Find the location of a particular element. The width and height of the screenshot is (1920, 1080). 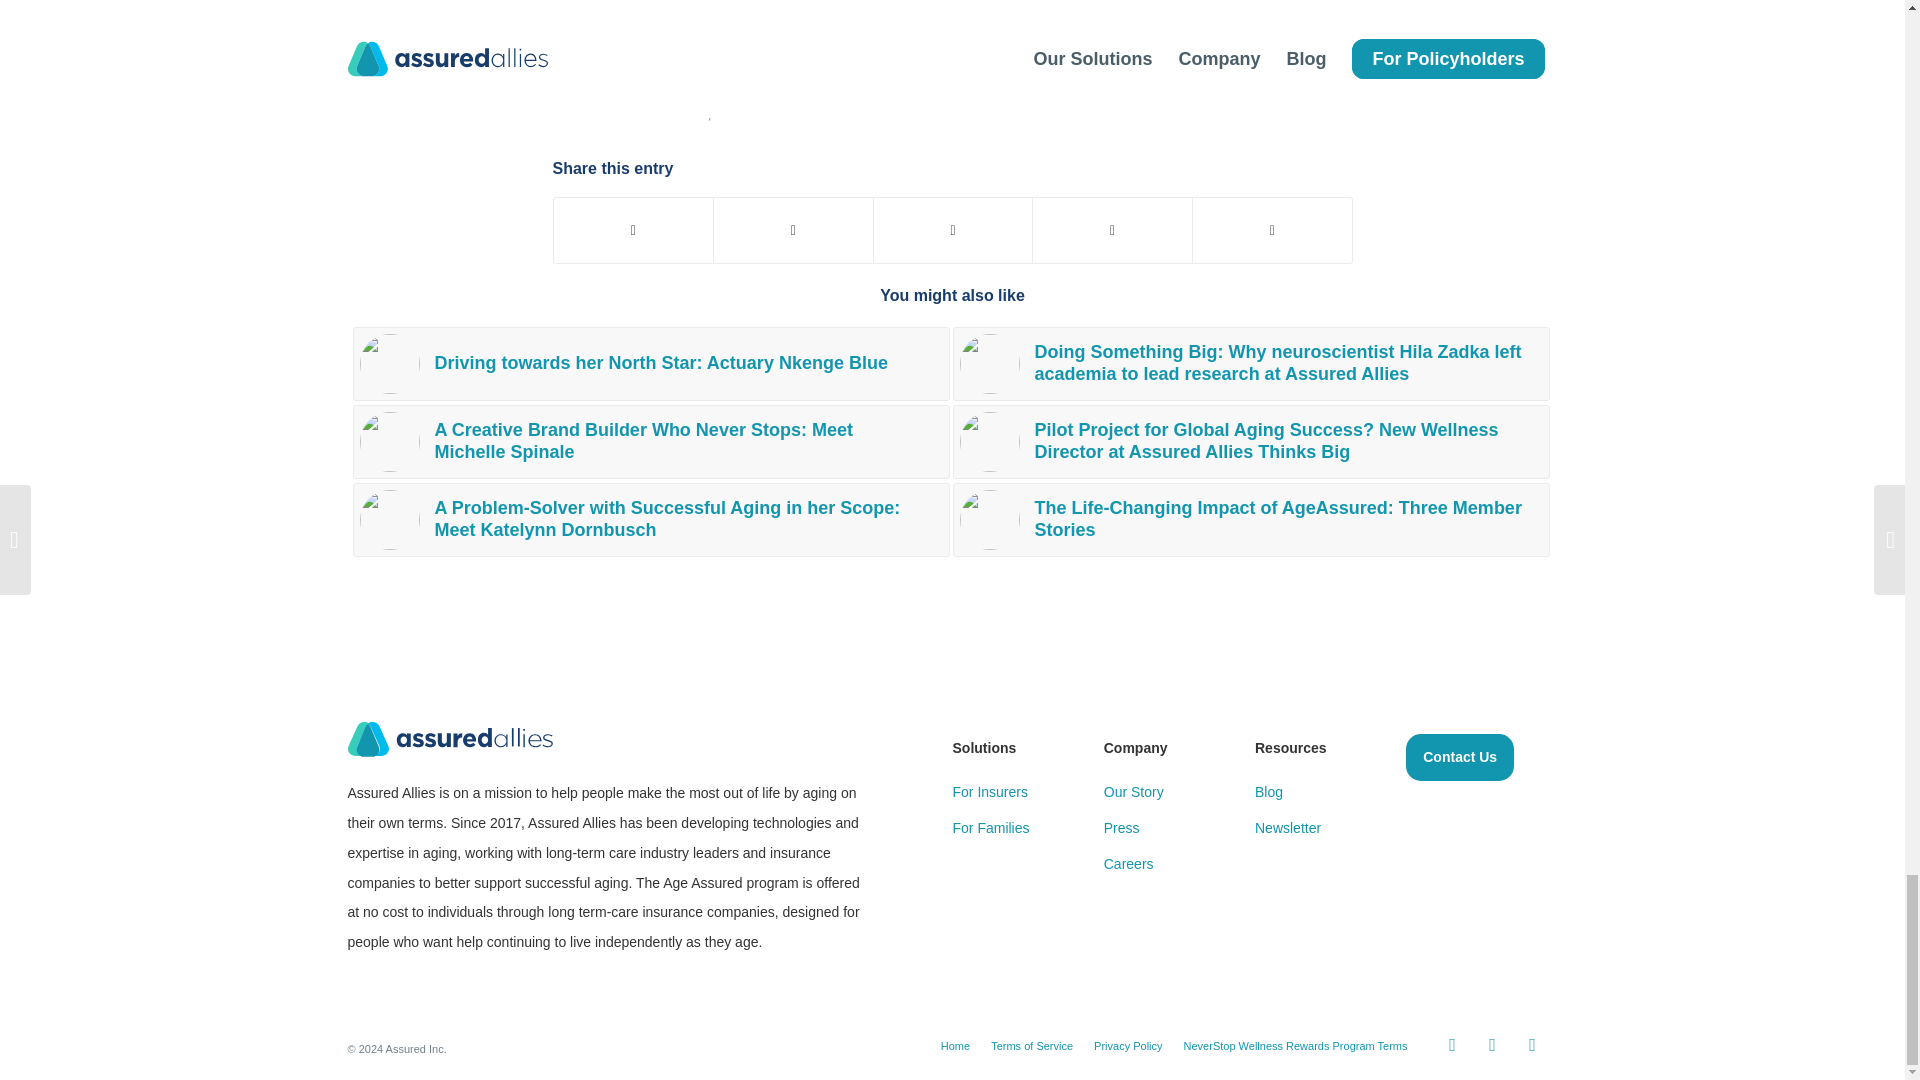

SUCCESSFUL AGING is located at coordinates (811, 112).